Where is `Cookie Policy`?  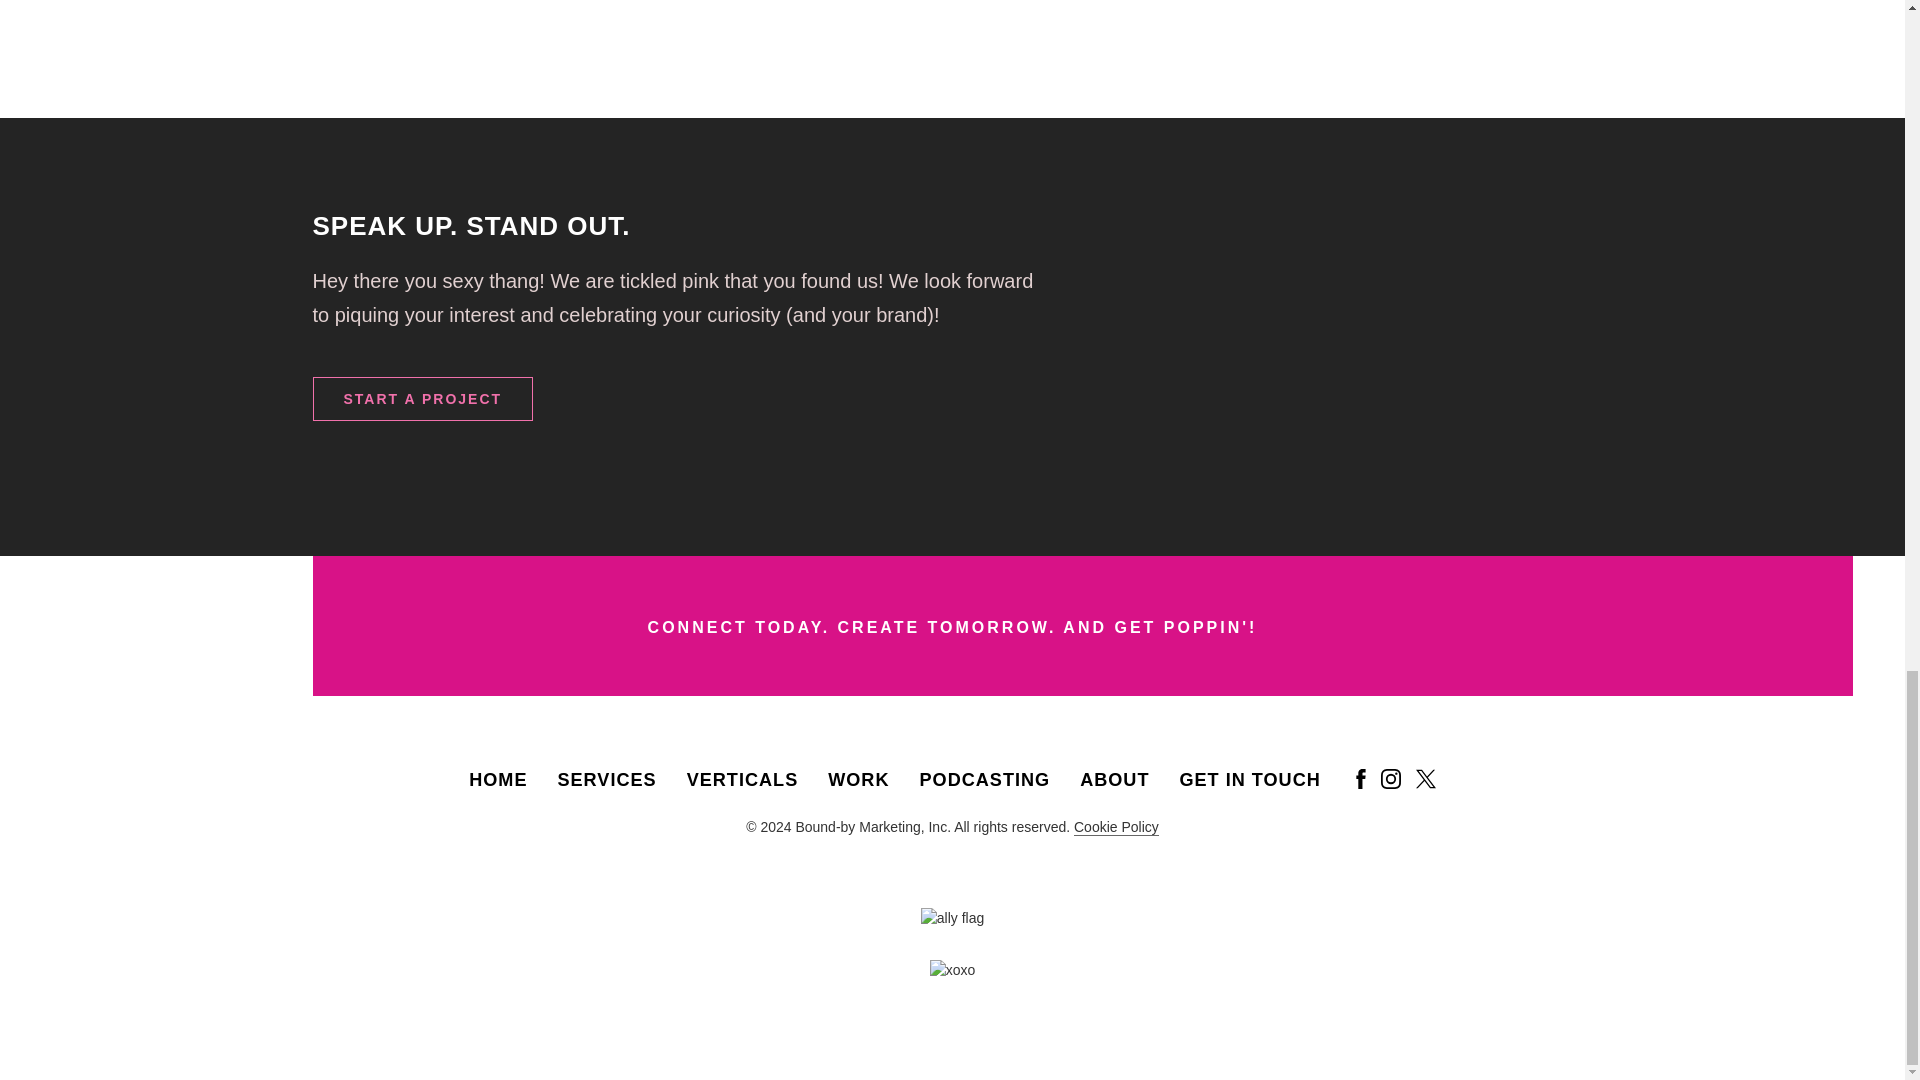
Cookie Policy is located at coordinates (1116, 826).